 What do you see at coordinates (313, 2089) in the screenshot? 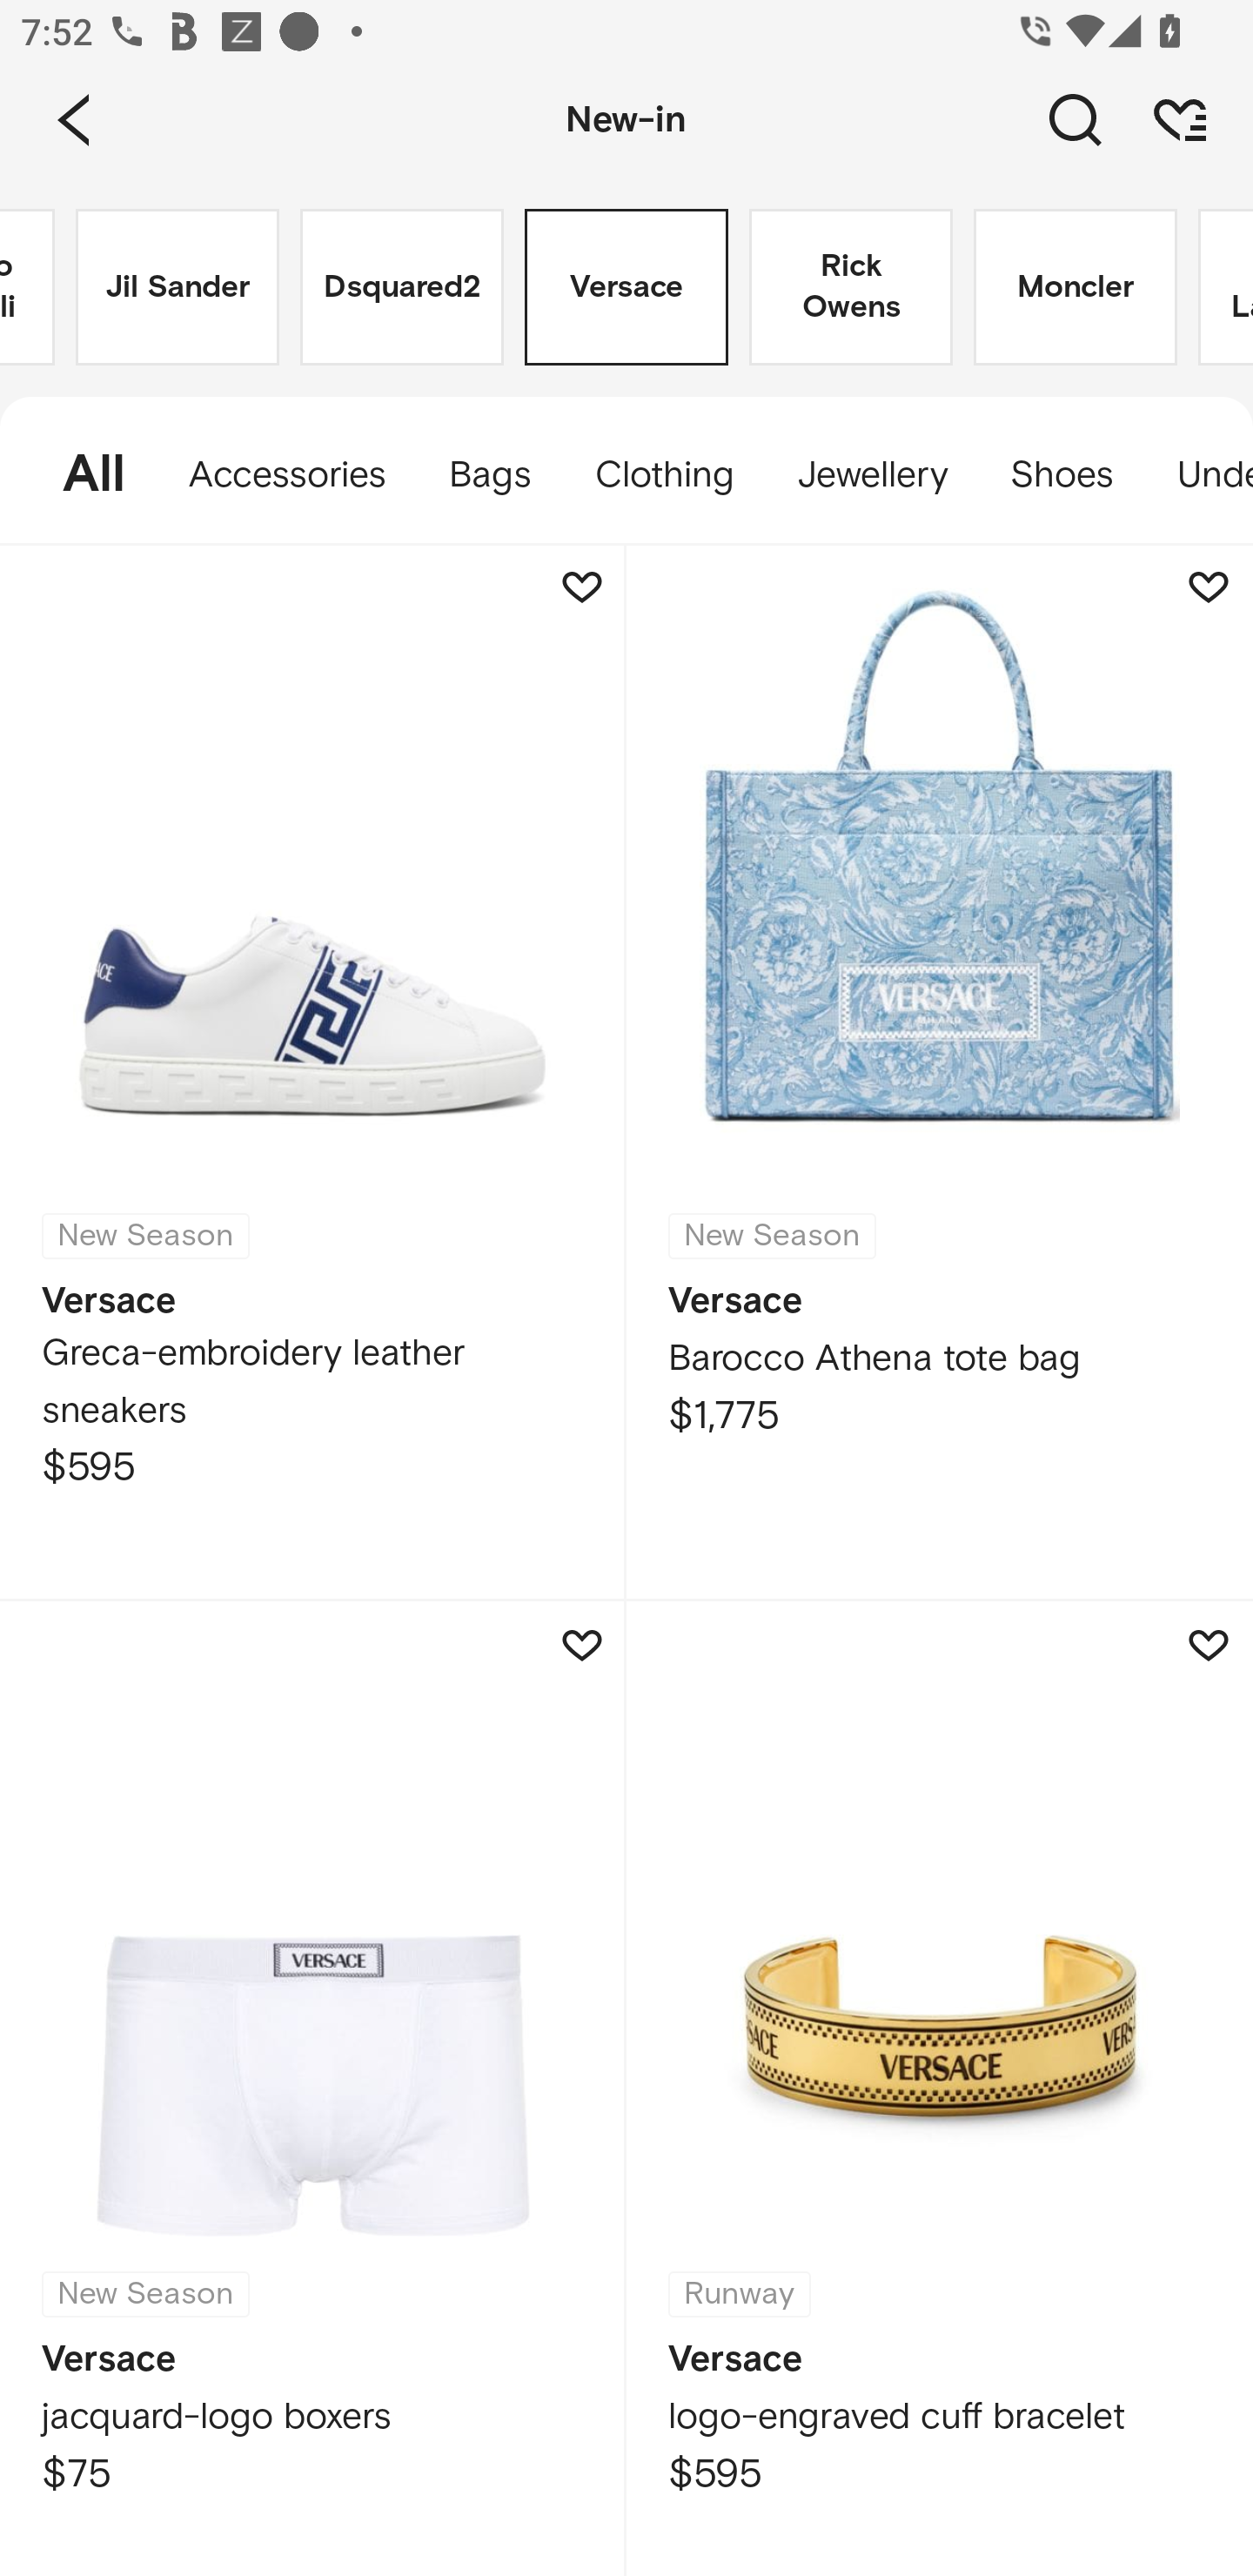
I see `New Season Versace jacquard-logo boxers $75` at bounding box center [313, 2089].